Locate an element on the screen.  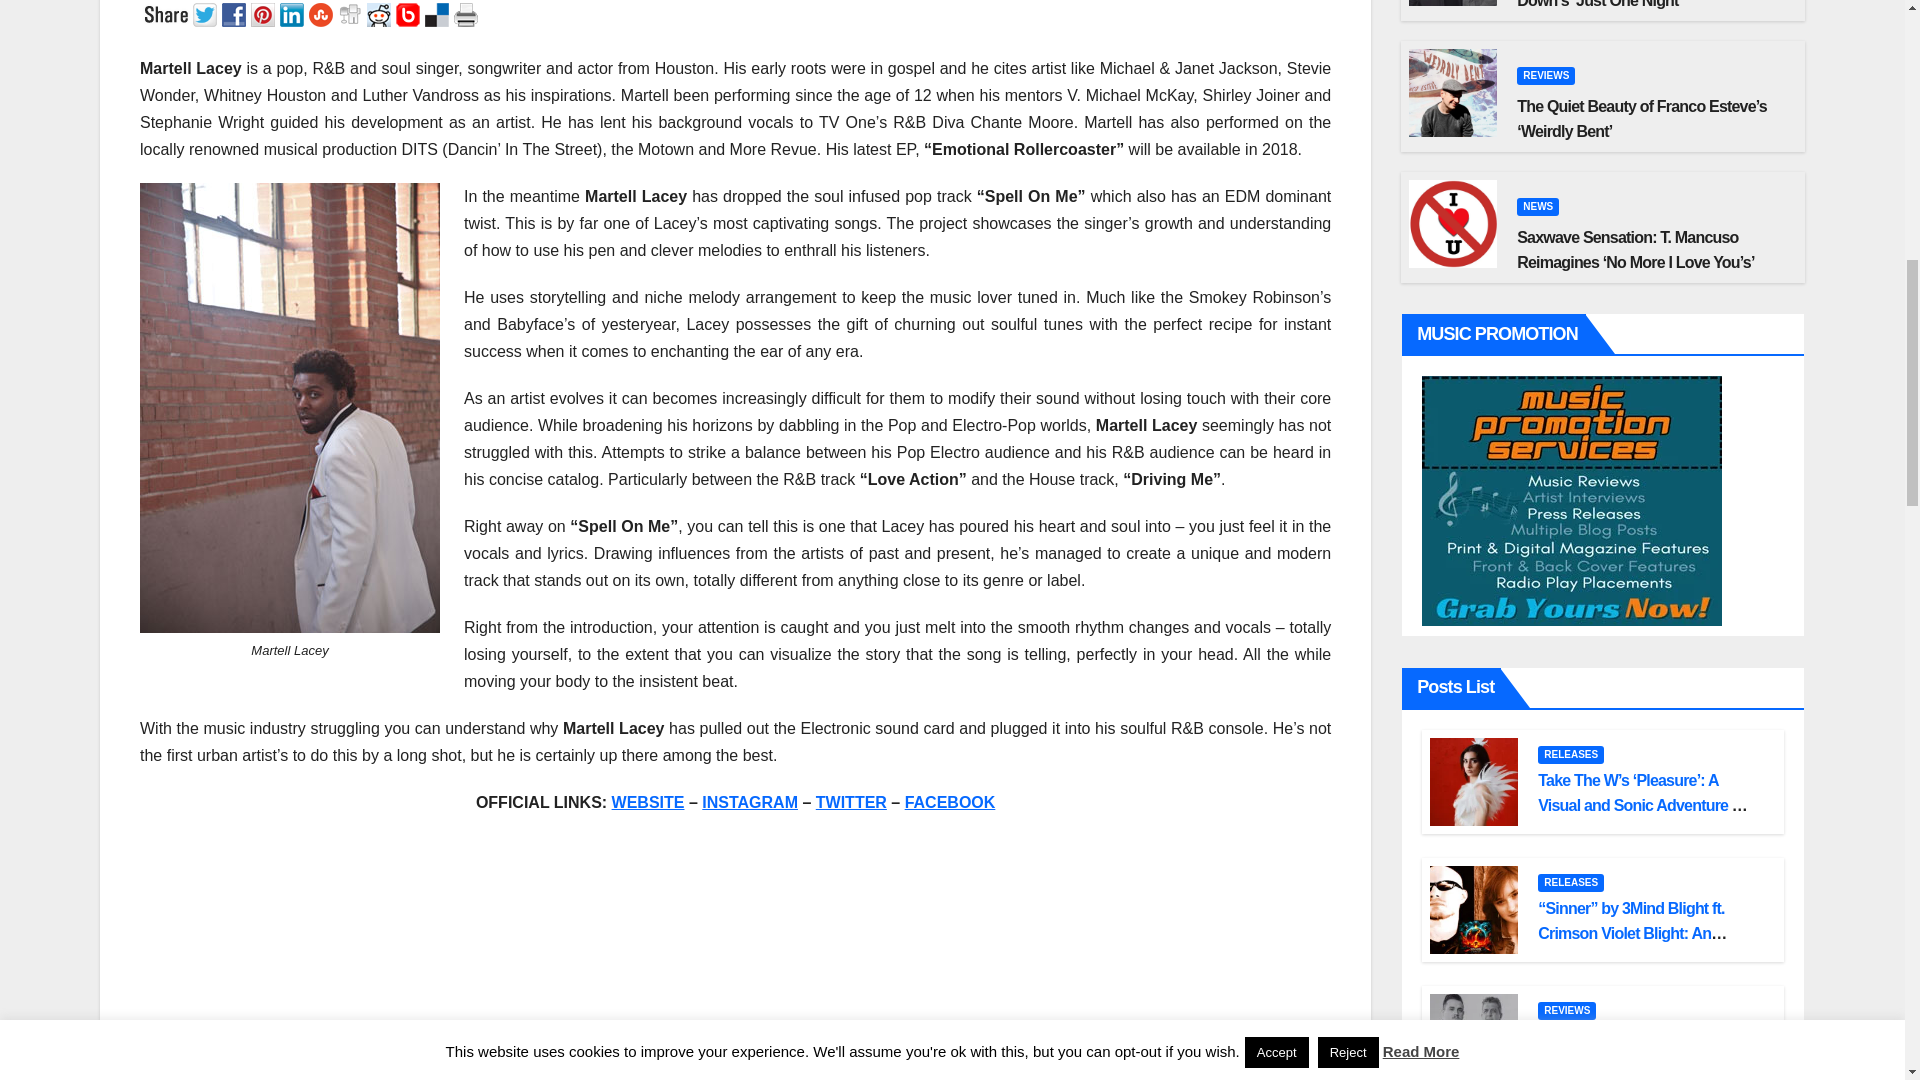
Twitter is located at coordinates (208, 14).